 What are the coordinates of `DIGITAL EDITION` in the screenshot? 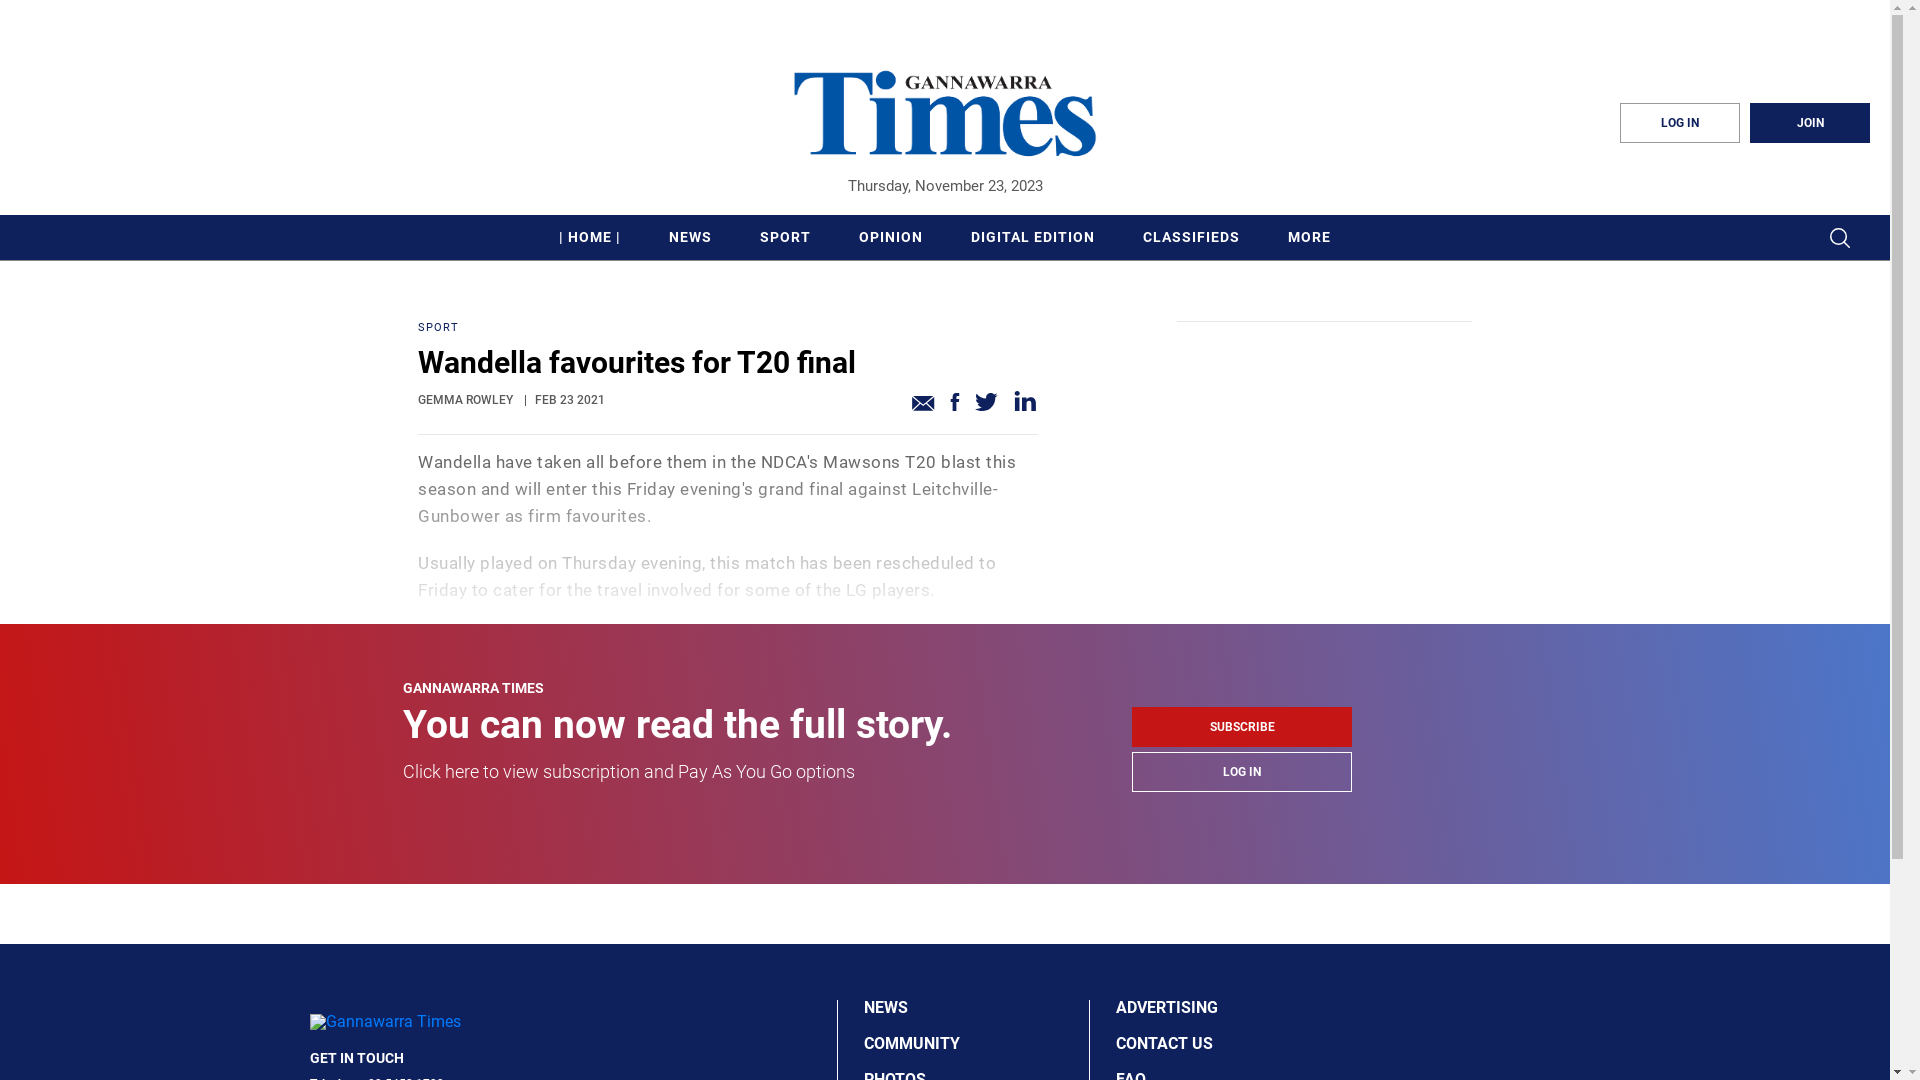 It's located at (1033, 238).